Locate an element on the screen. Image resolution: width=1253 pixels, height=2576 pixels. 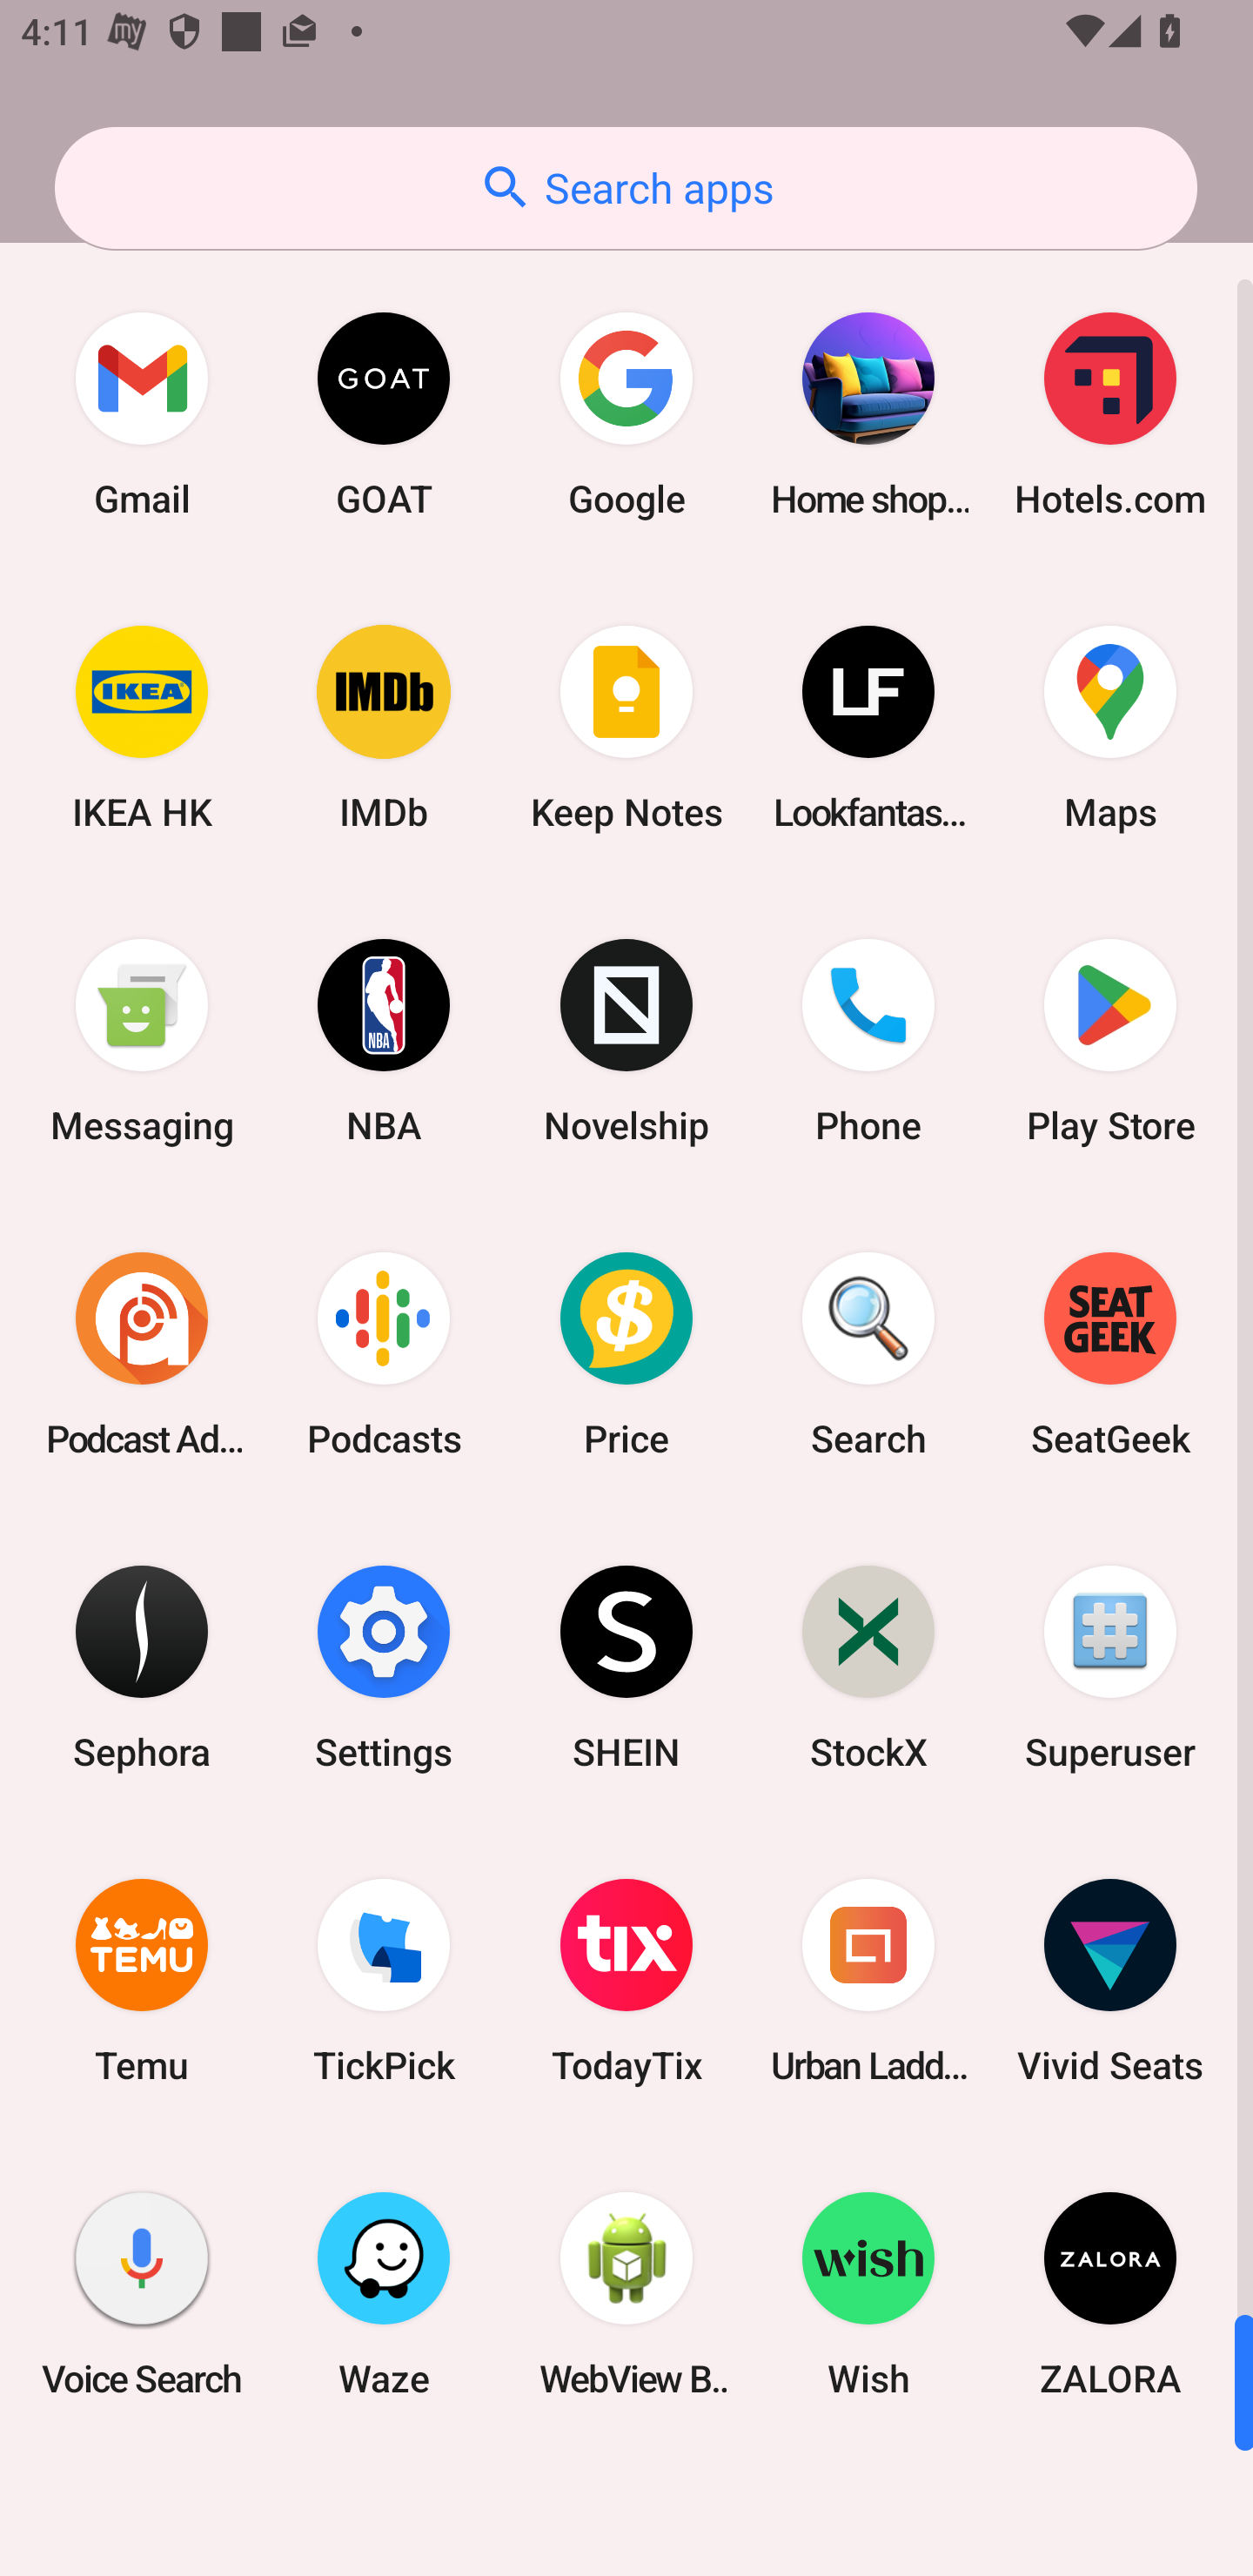
ZALORA is located at coordinates (1110, 2293).